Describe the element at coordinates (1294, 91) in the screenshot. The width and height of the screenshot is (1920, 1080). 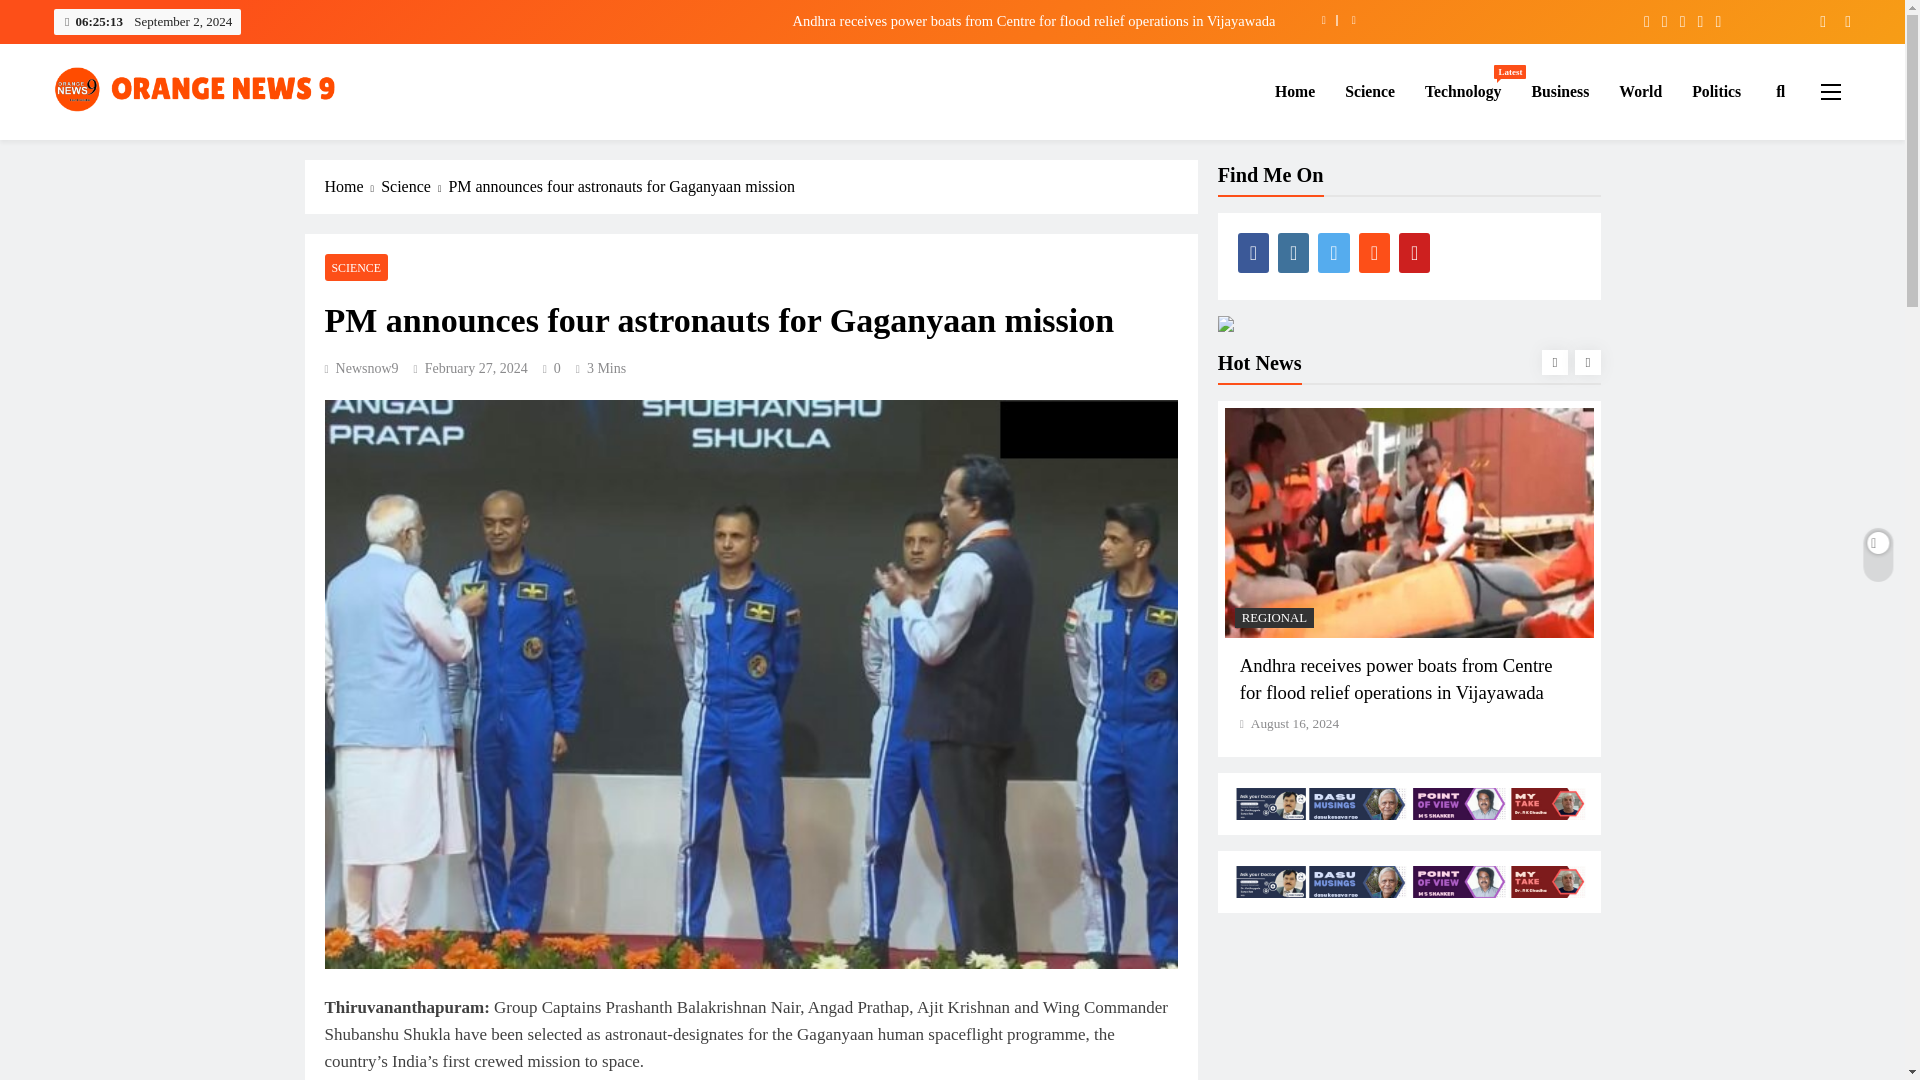
I see `World` at that location.